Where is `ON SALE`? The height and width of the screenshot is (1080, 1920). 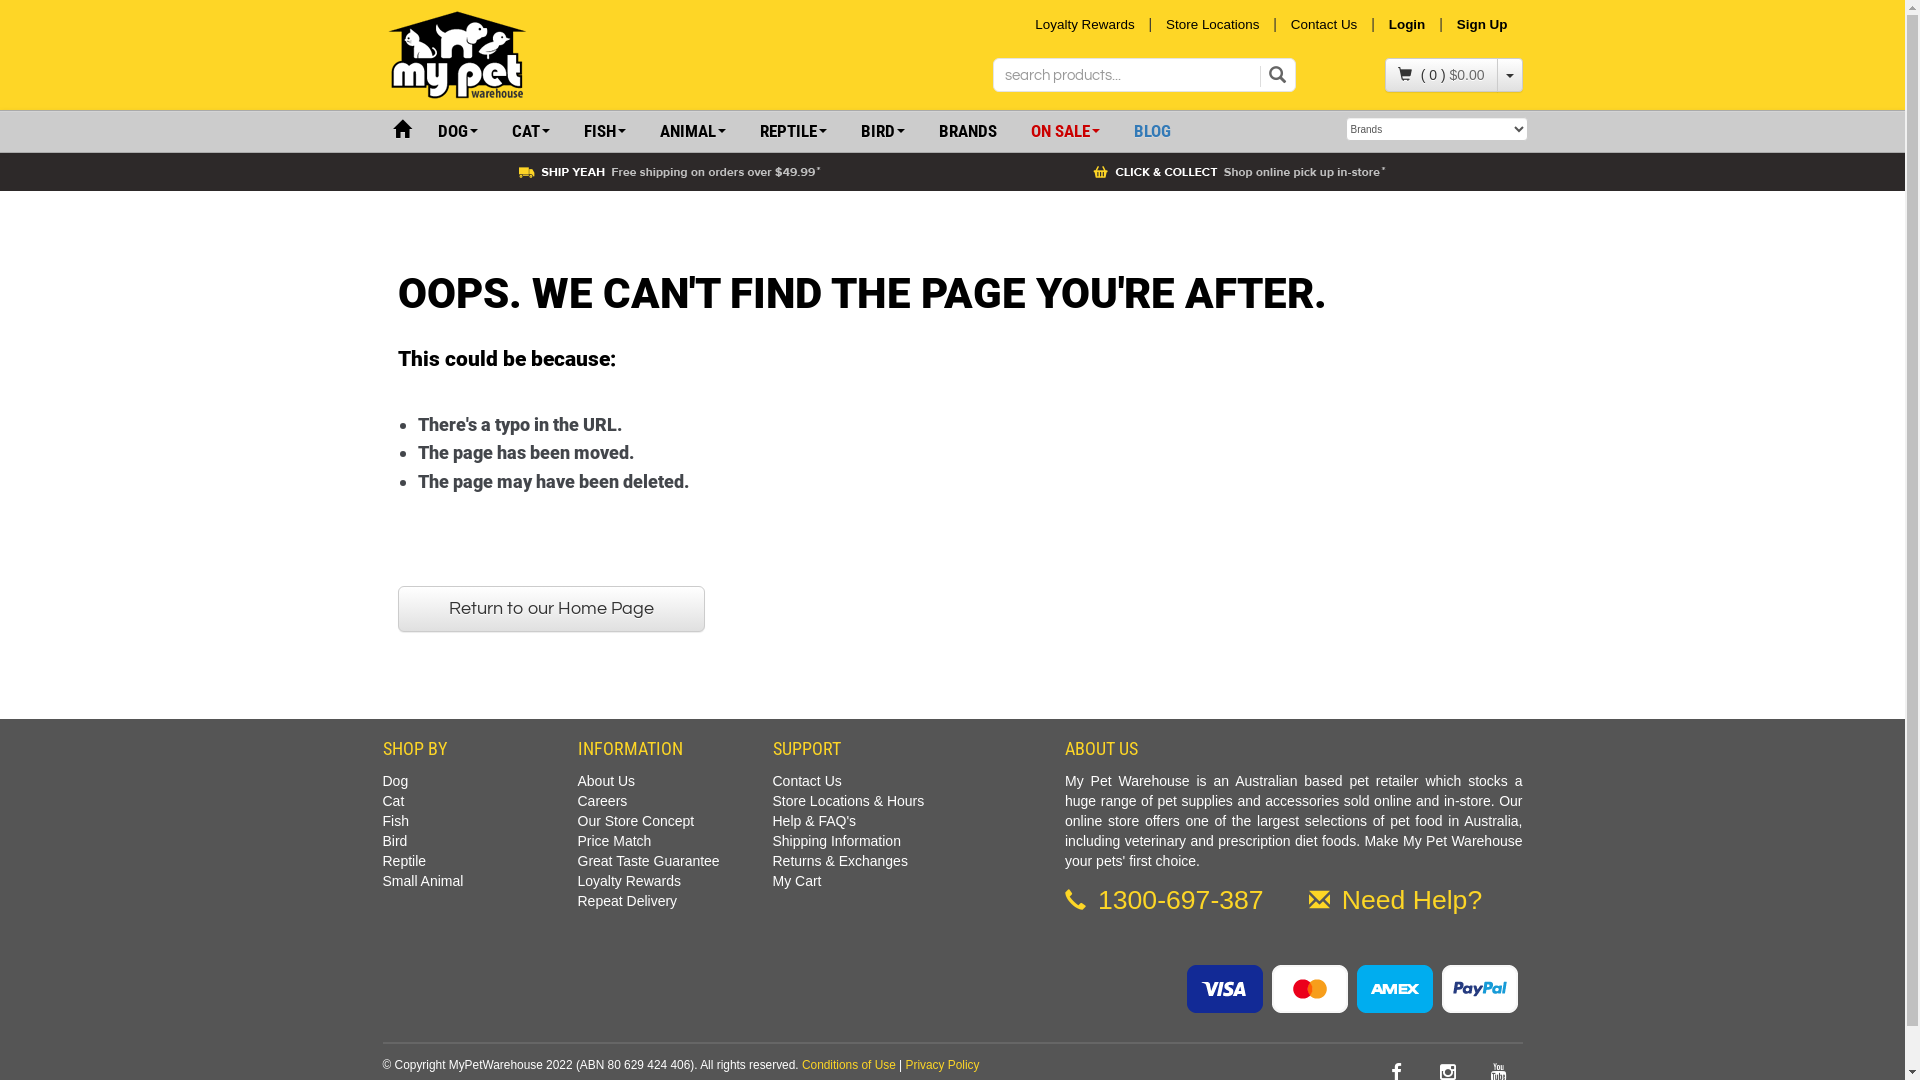
ON SALE is located at coordinates (1065, 132).